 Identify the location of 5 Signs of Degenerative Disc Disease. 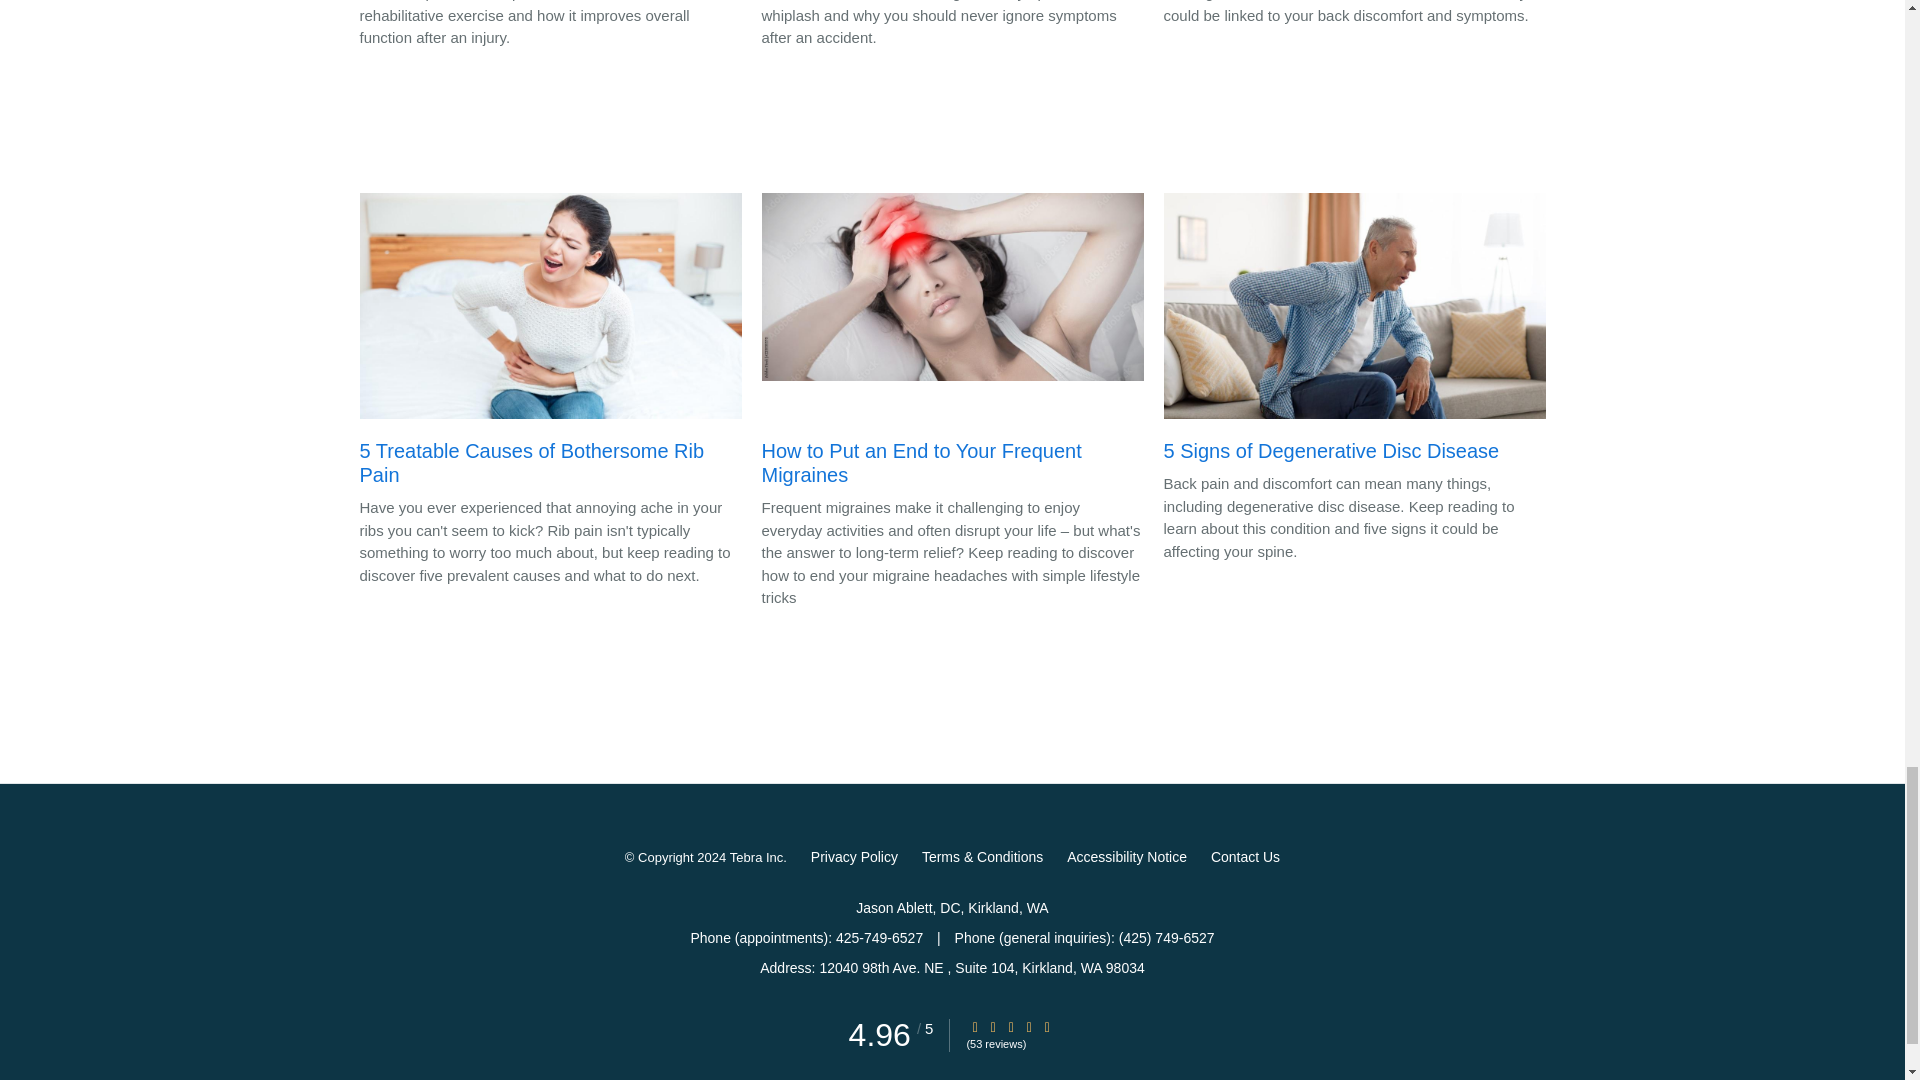
(1354, 333).